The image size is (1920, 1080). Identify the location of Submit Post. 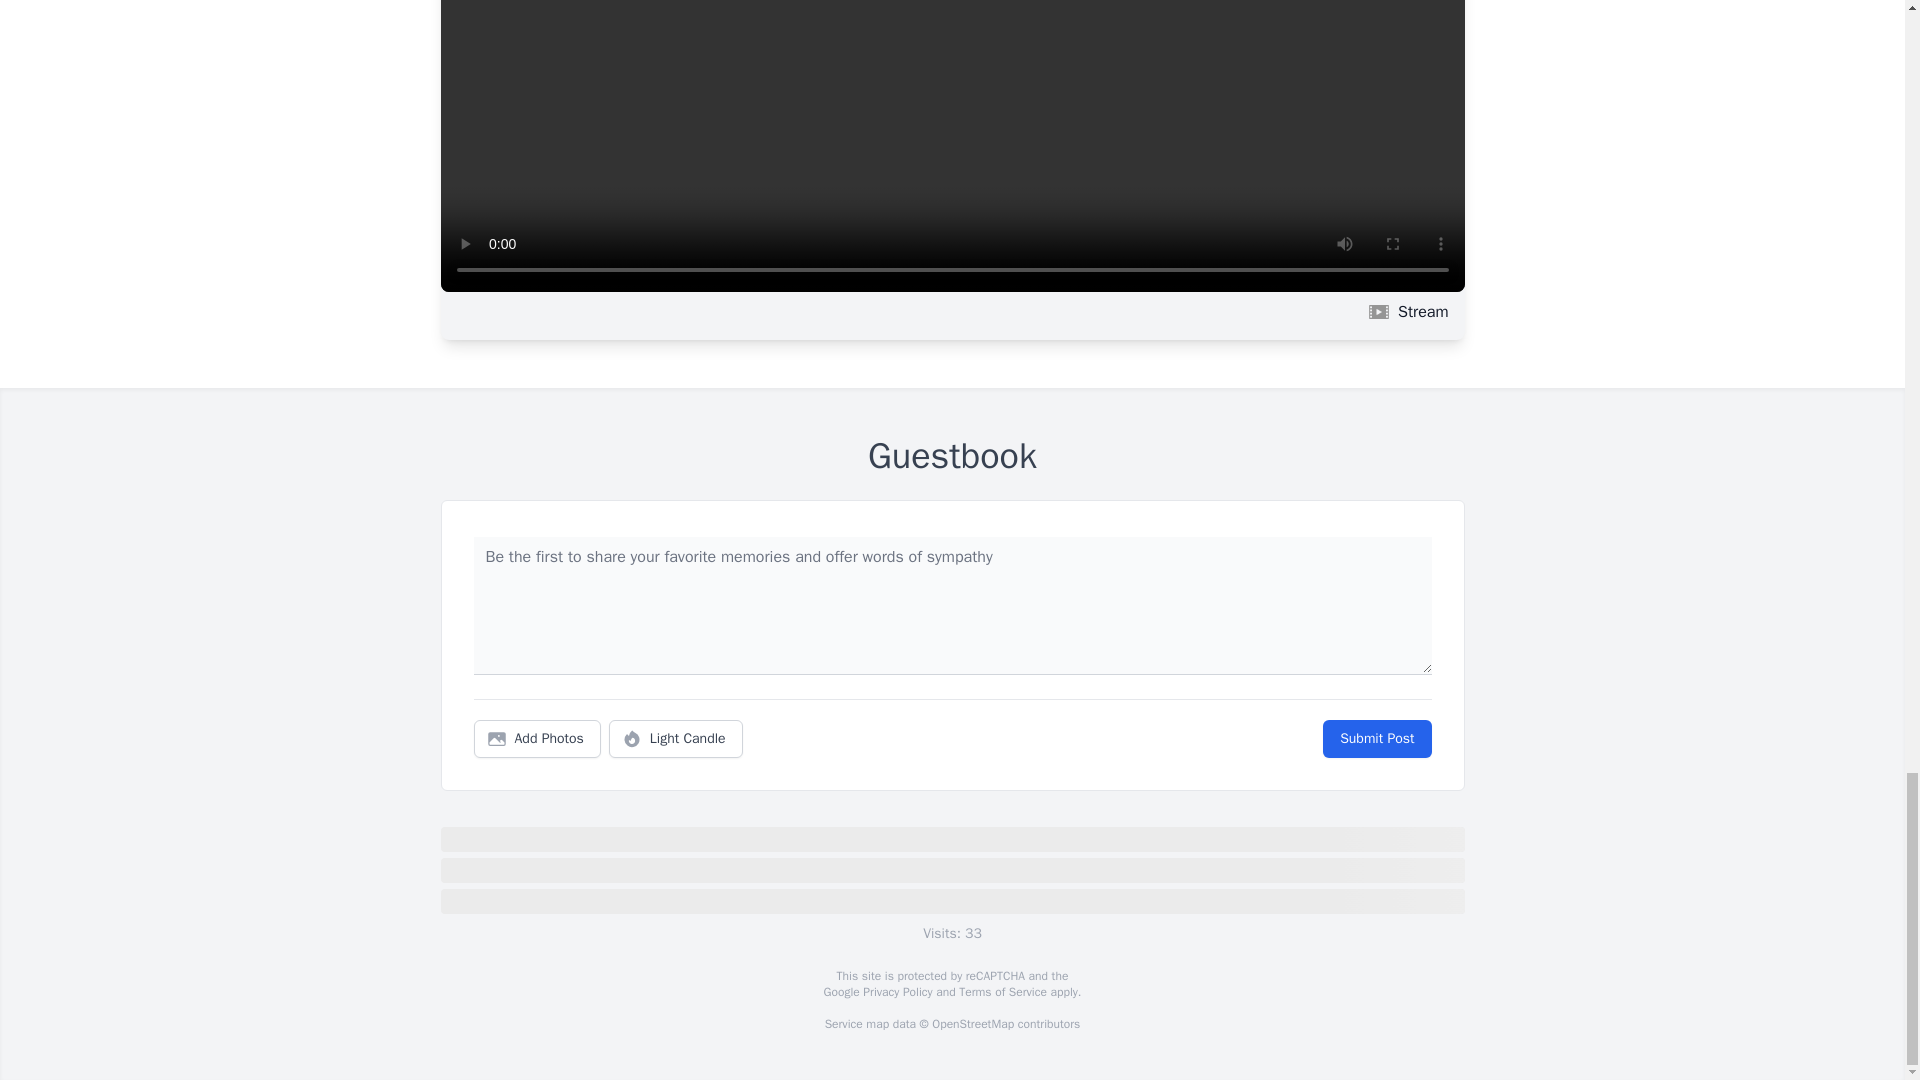
(1376, 739).